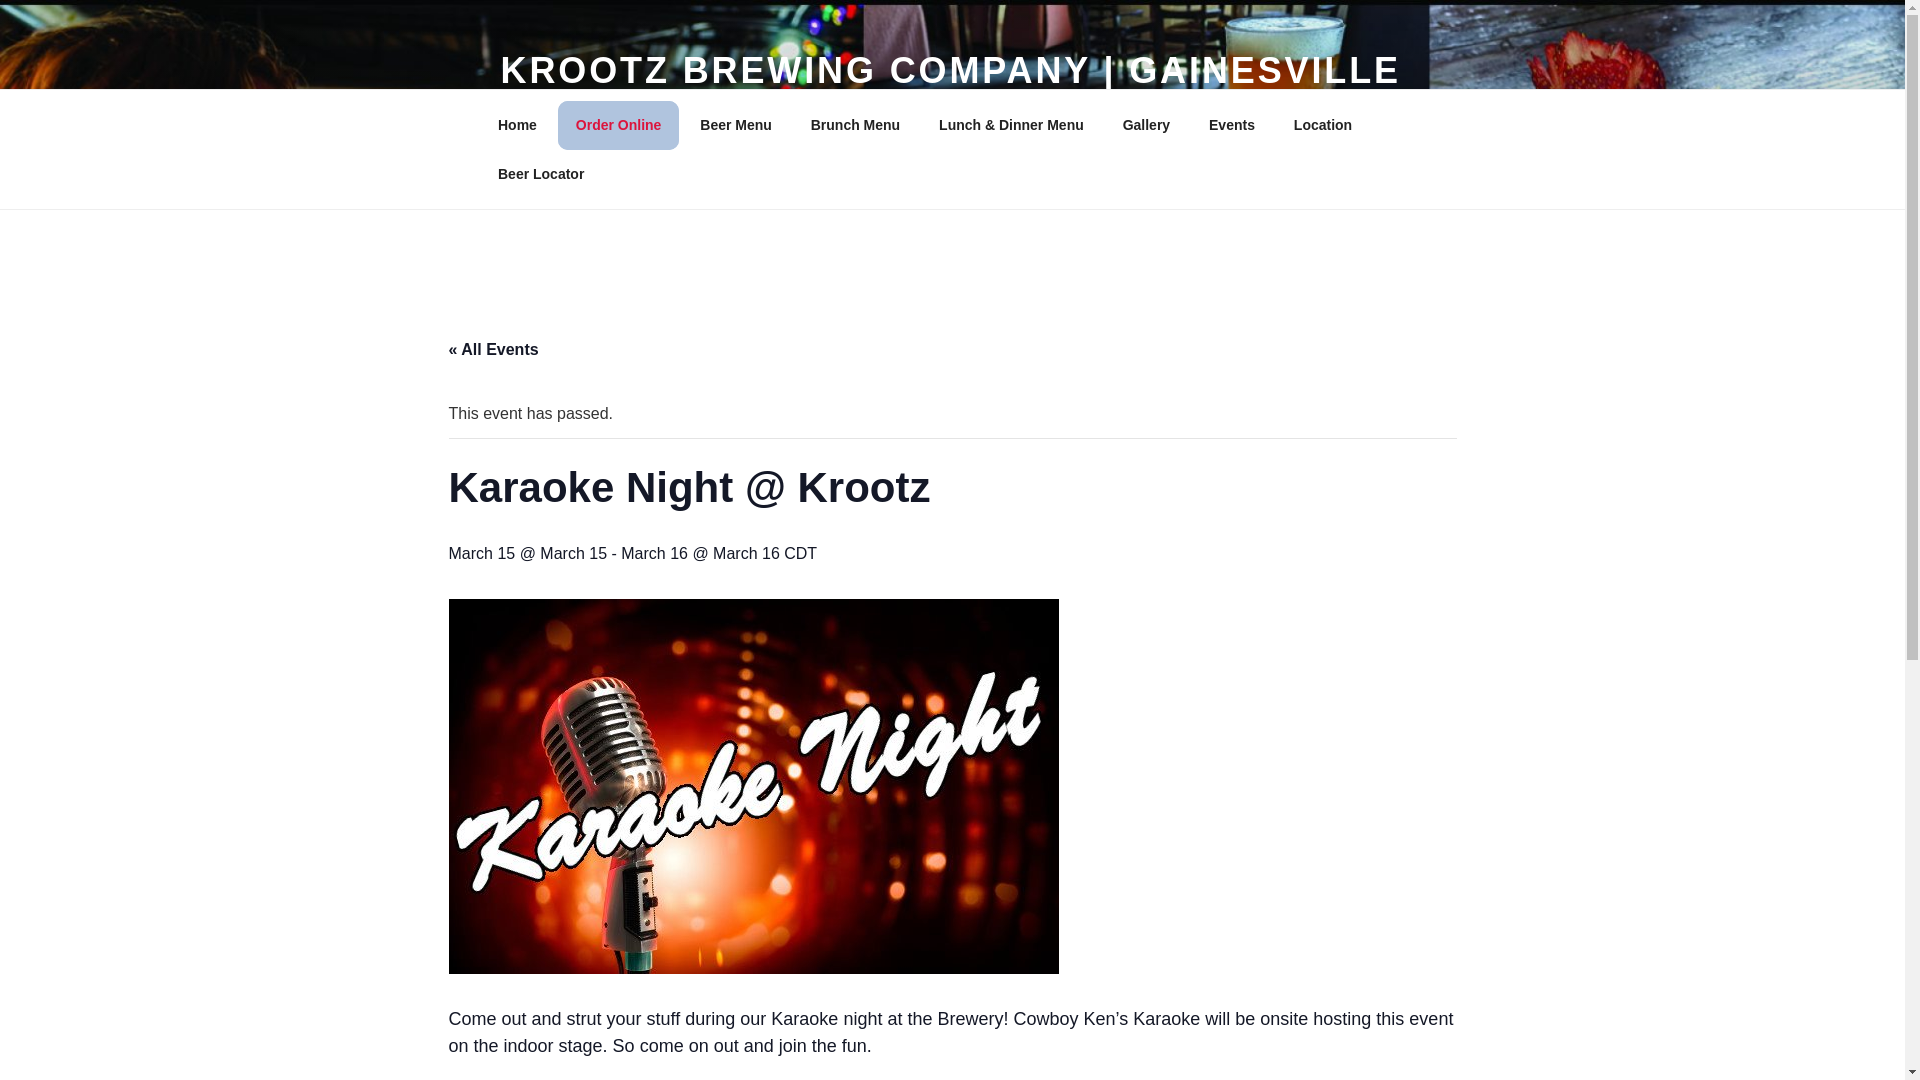 The width and height of the screenshot is (1920, 1080). What do you see at coordinates (1322, 124) in the screenshot?
I see `Location` at bounding box center [1322, 124].